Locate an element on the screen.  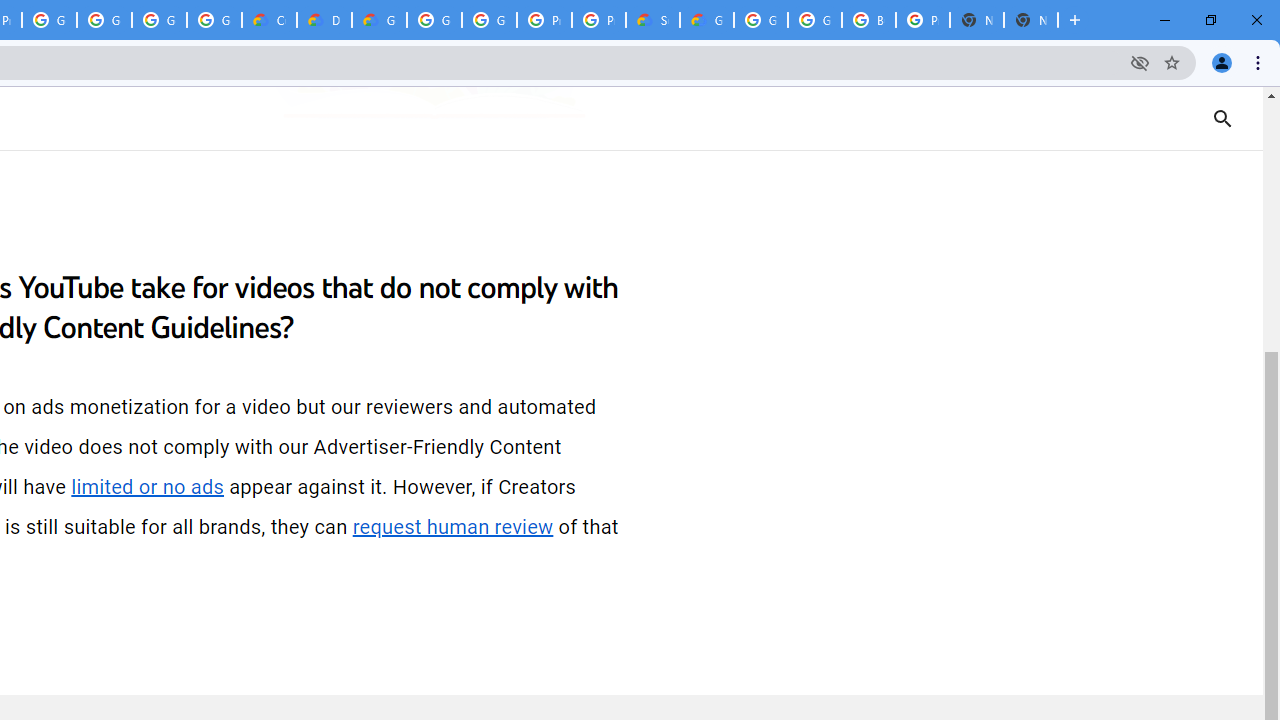
request human review is located at coordinates (453, 527).